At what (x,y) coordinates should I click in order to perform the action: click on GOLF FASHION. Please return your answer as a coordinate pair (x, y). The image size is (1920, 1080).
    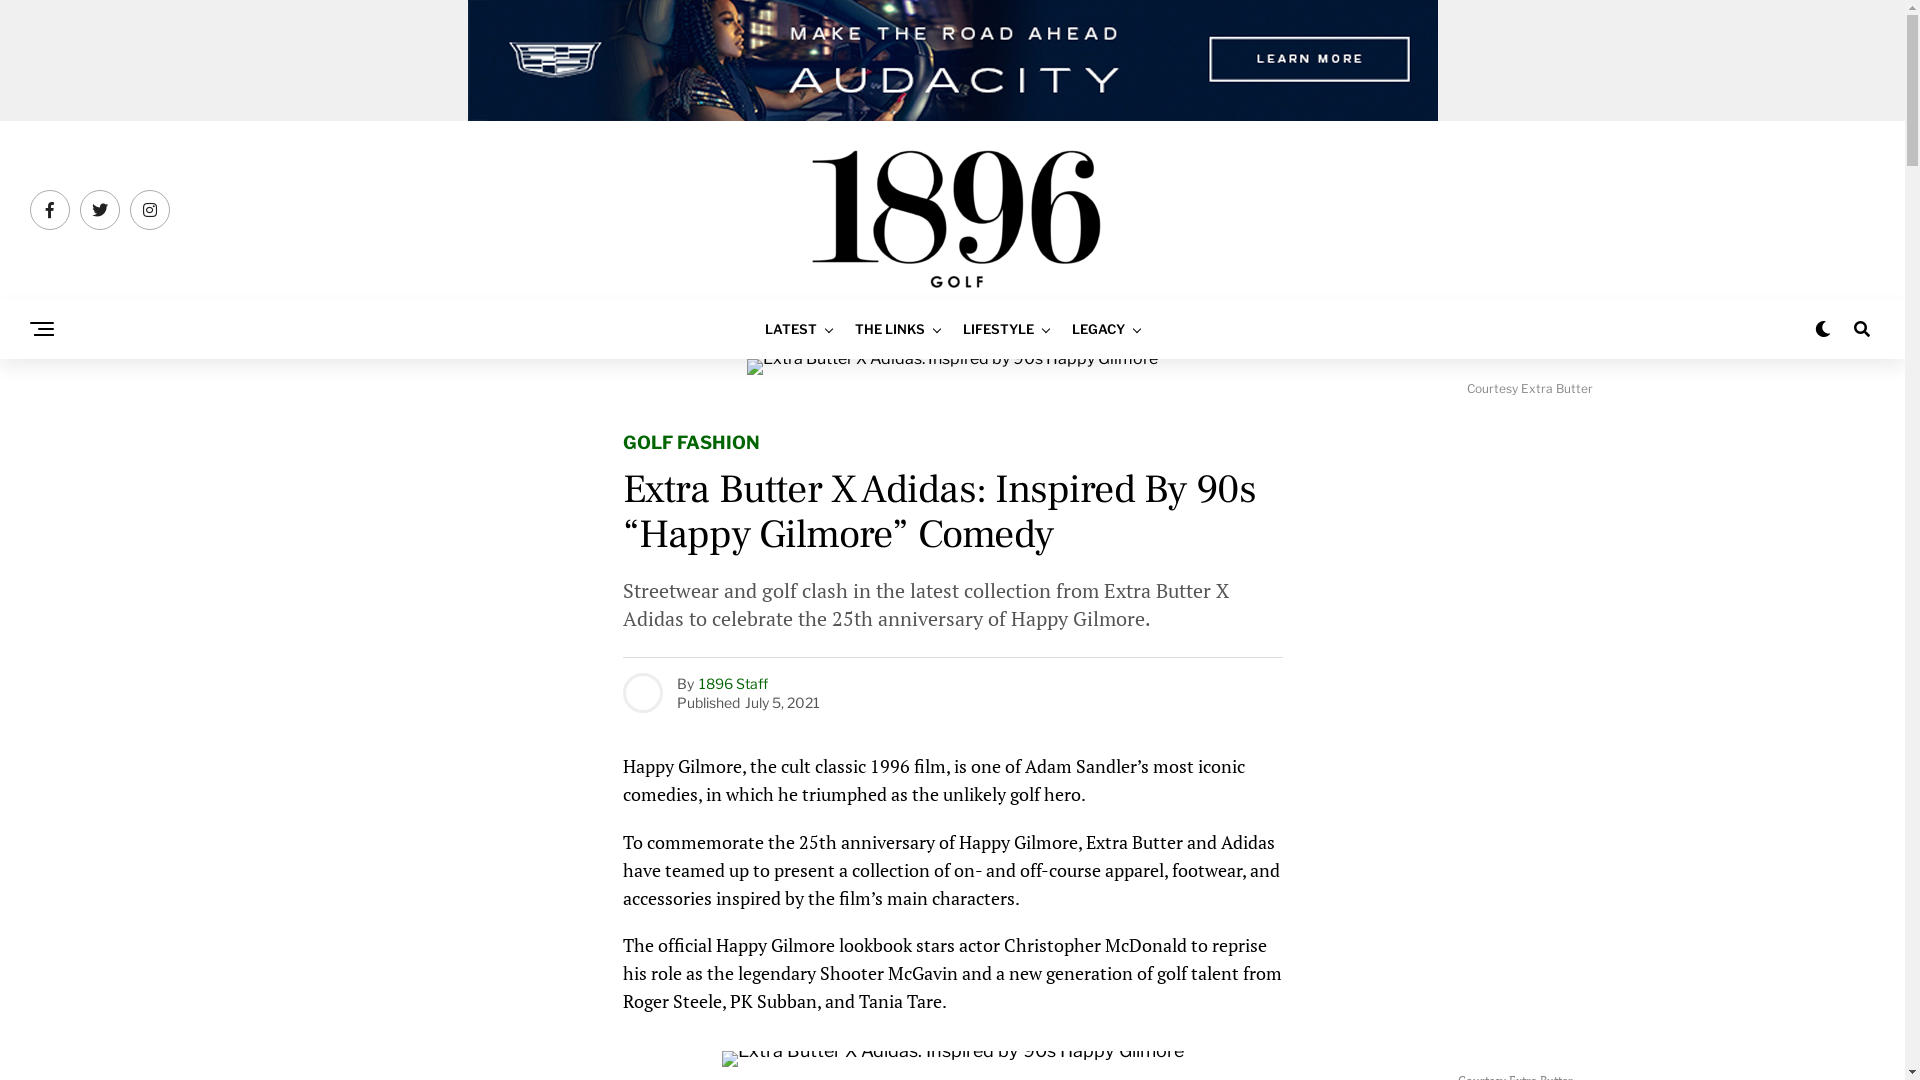
    Looking at the image, I should click on (690, 444).